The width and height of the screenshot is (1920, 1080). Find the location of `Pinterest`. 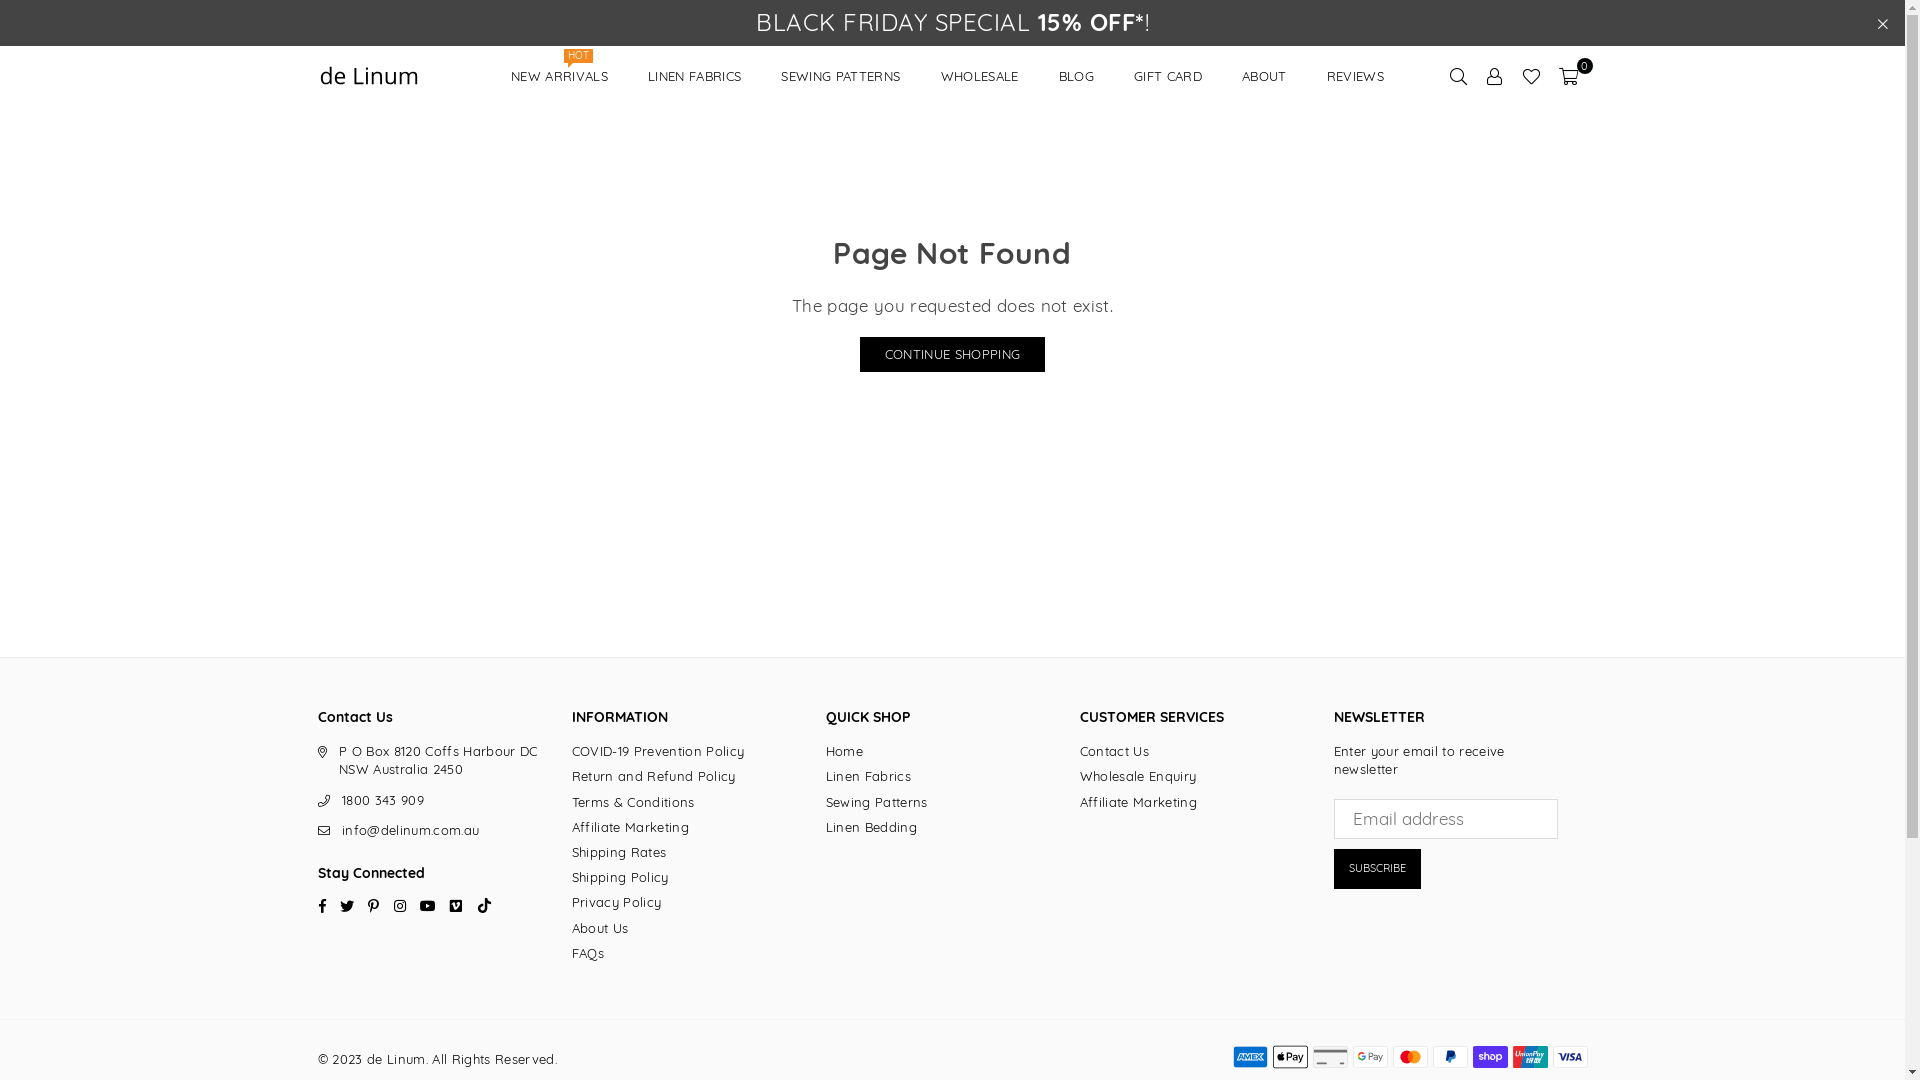

Pinterest is located at coordinates (374, 904).